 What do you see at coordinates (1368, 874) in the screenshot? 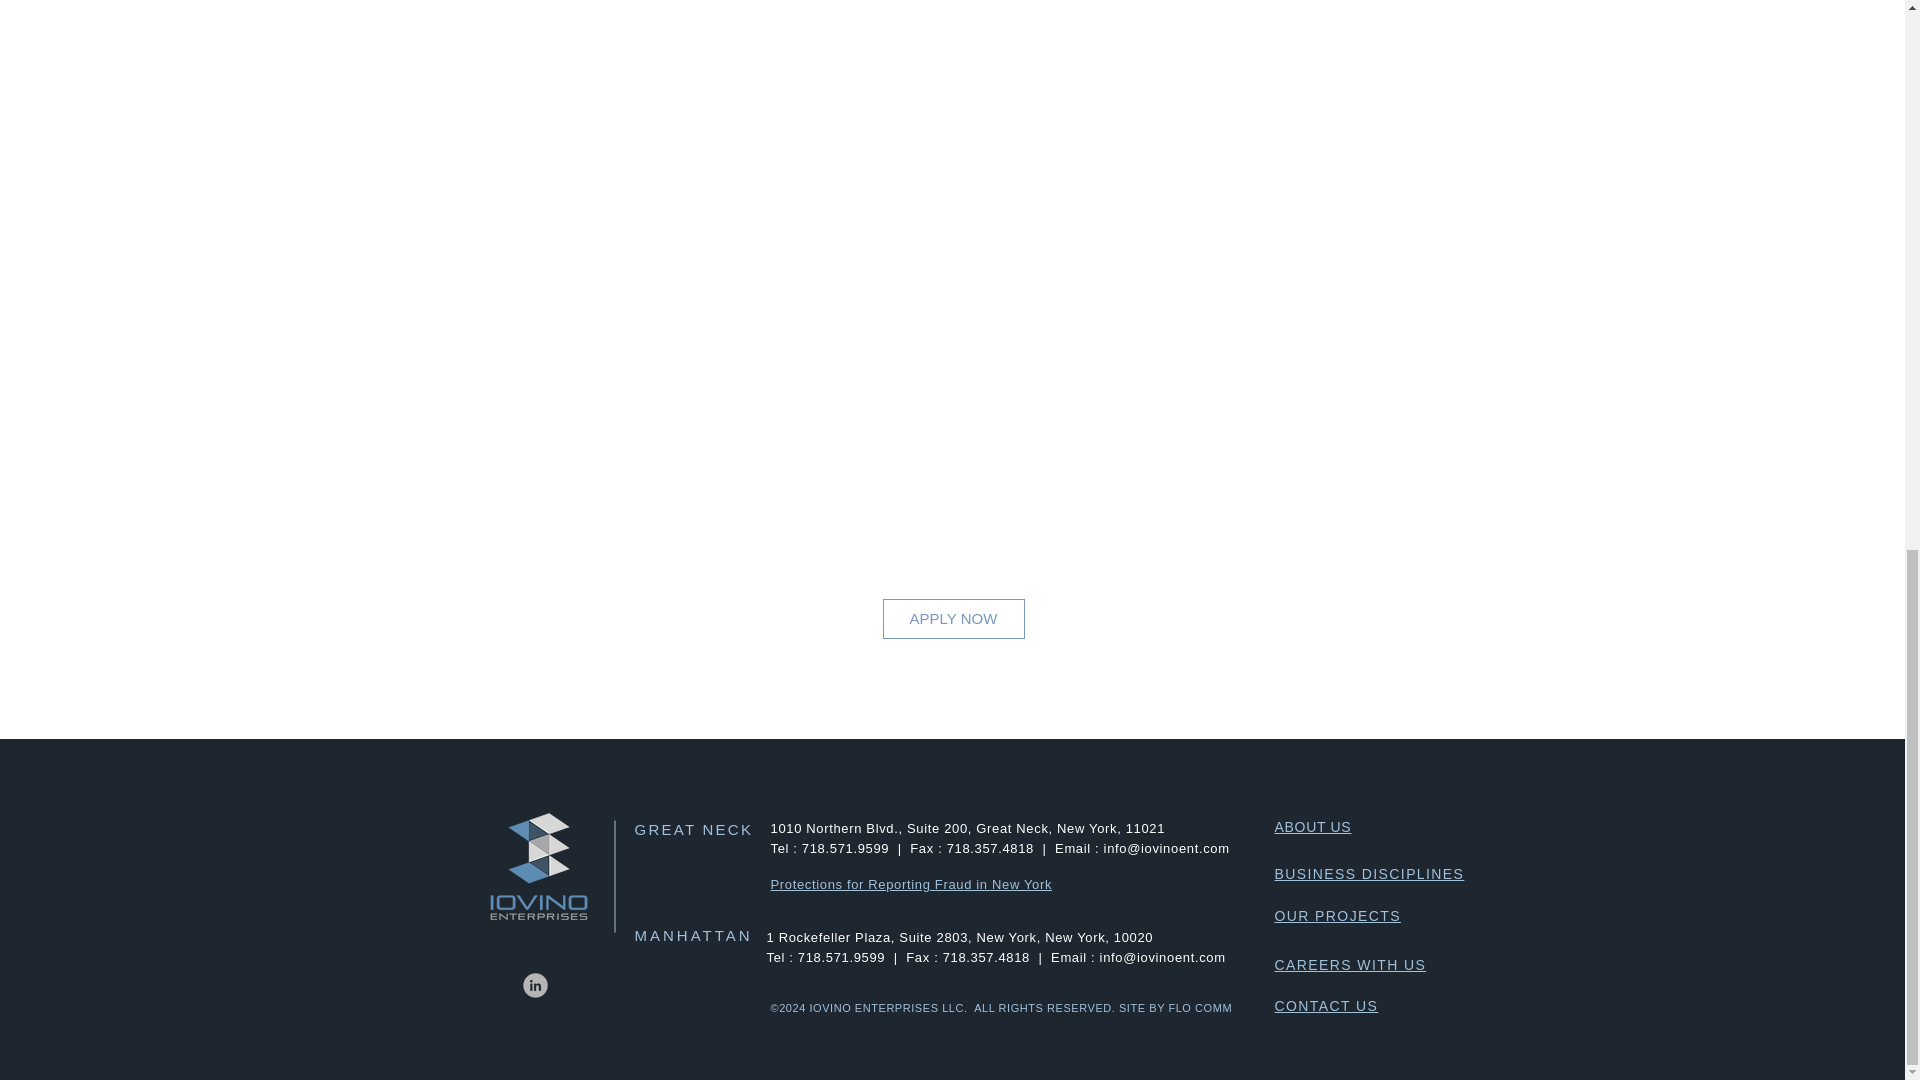
I see `BUSINESS DISCIPLINES` at bounding box center [1368, 874].